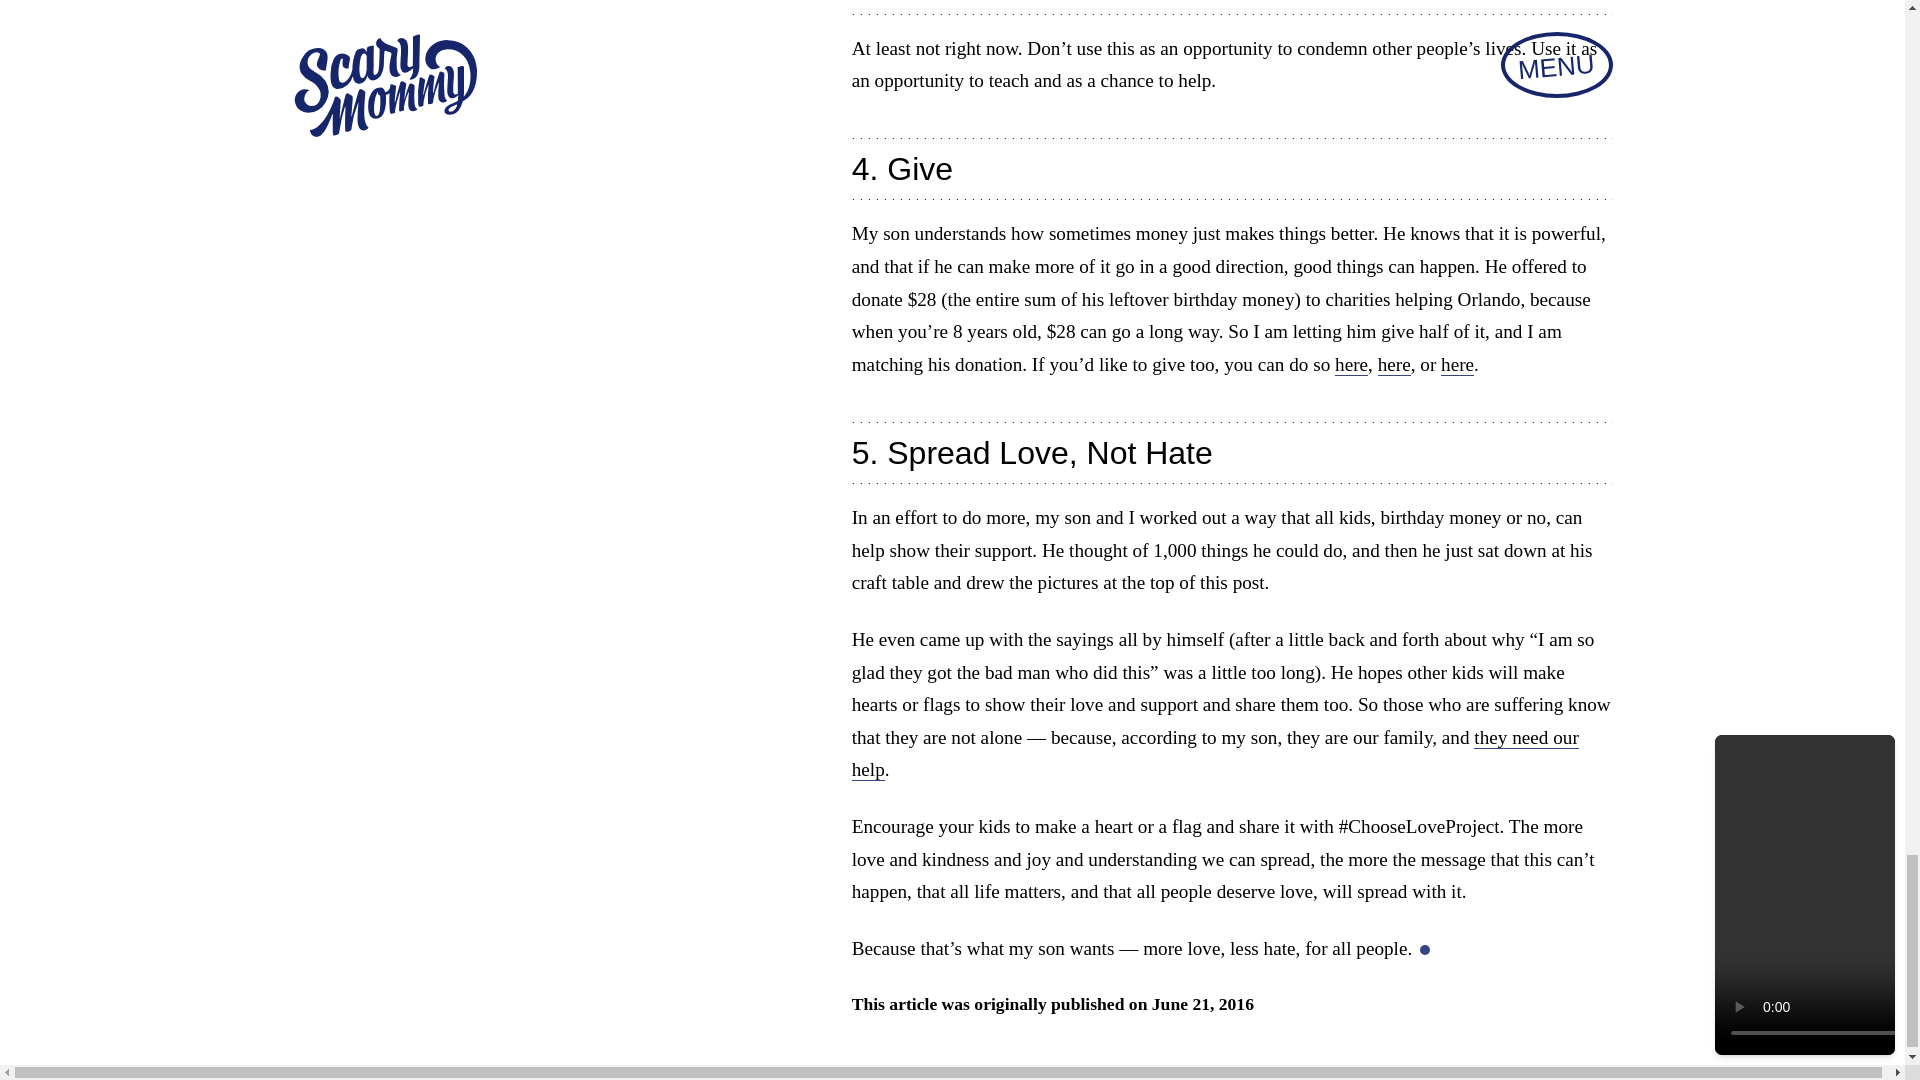 This screenshot has width=1920, height=1080. What do you see at coordinates (1215, 754) in the screenshot?
I see `they need our help` at bounding box center [1215, 754].